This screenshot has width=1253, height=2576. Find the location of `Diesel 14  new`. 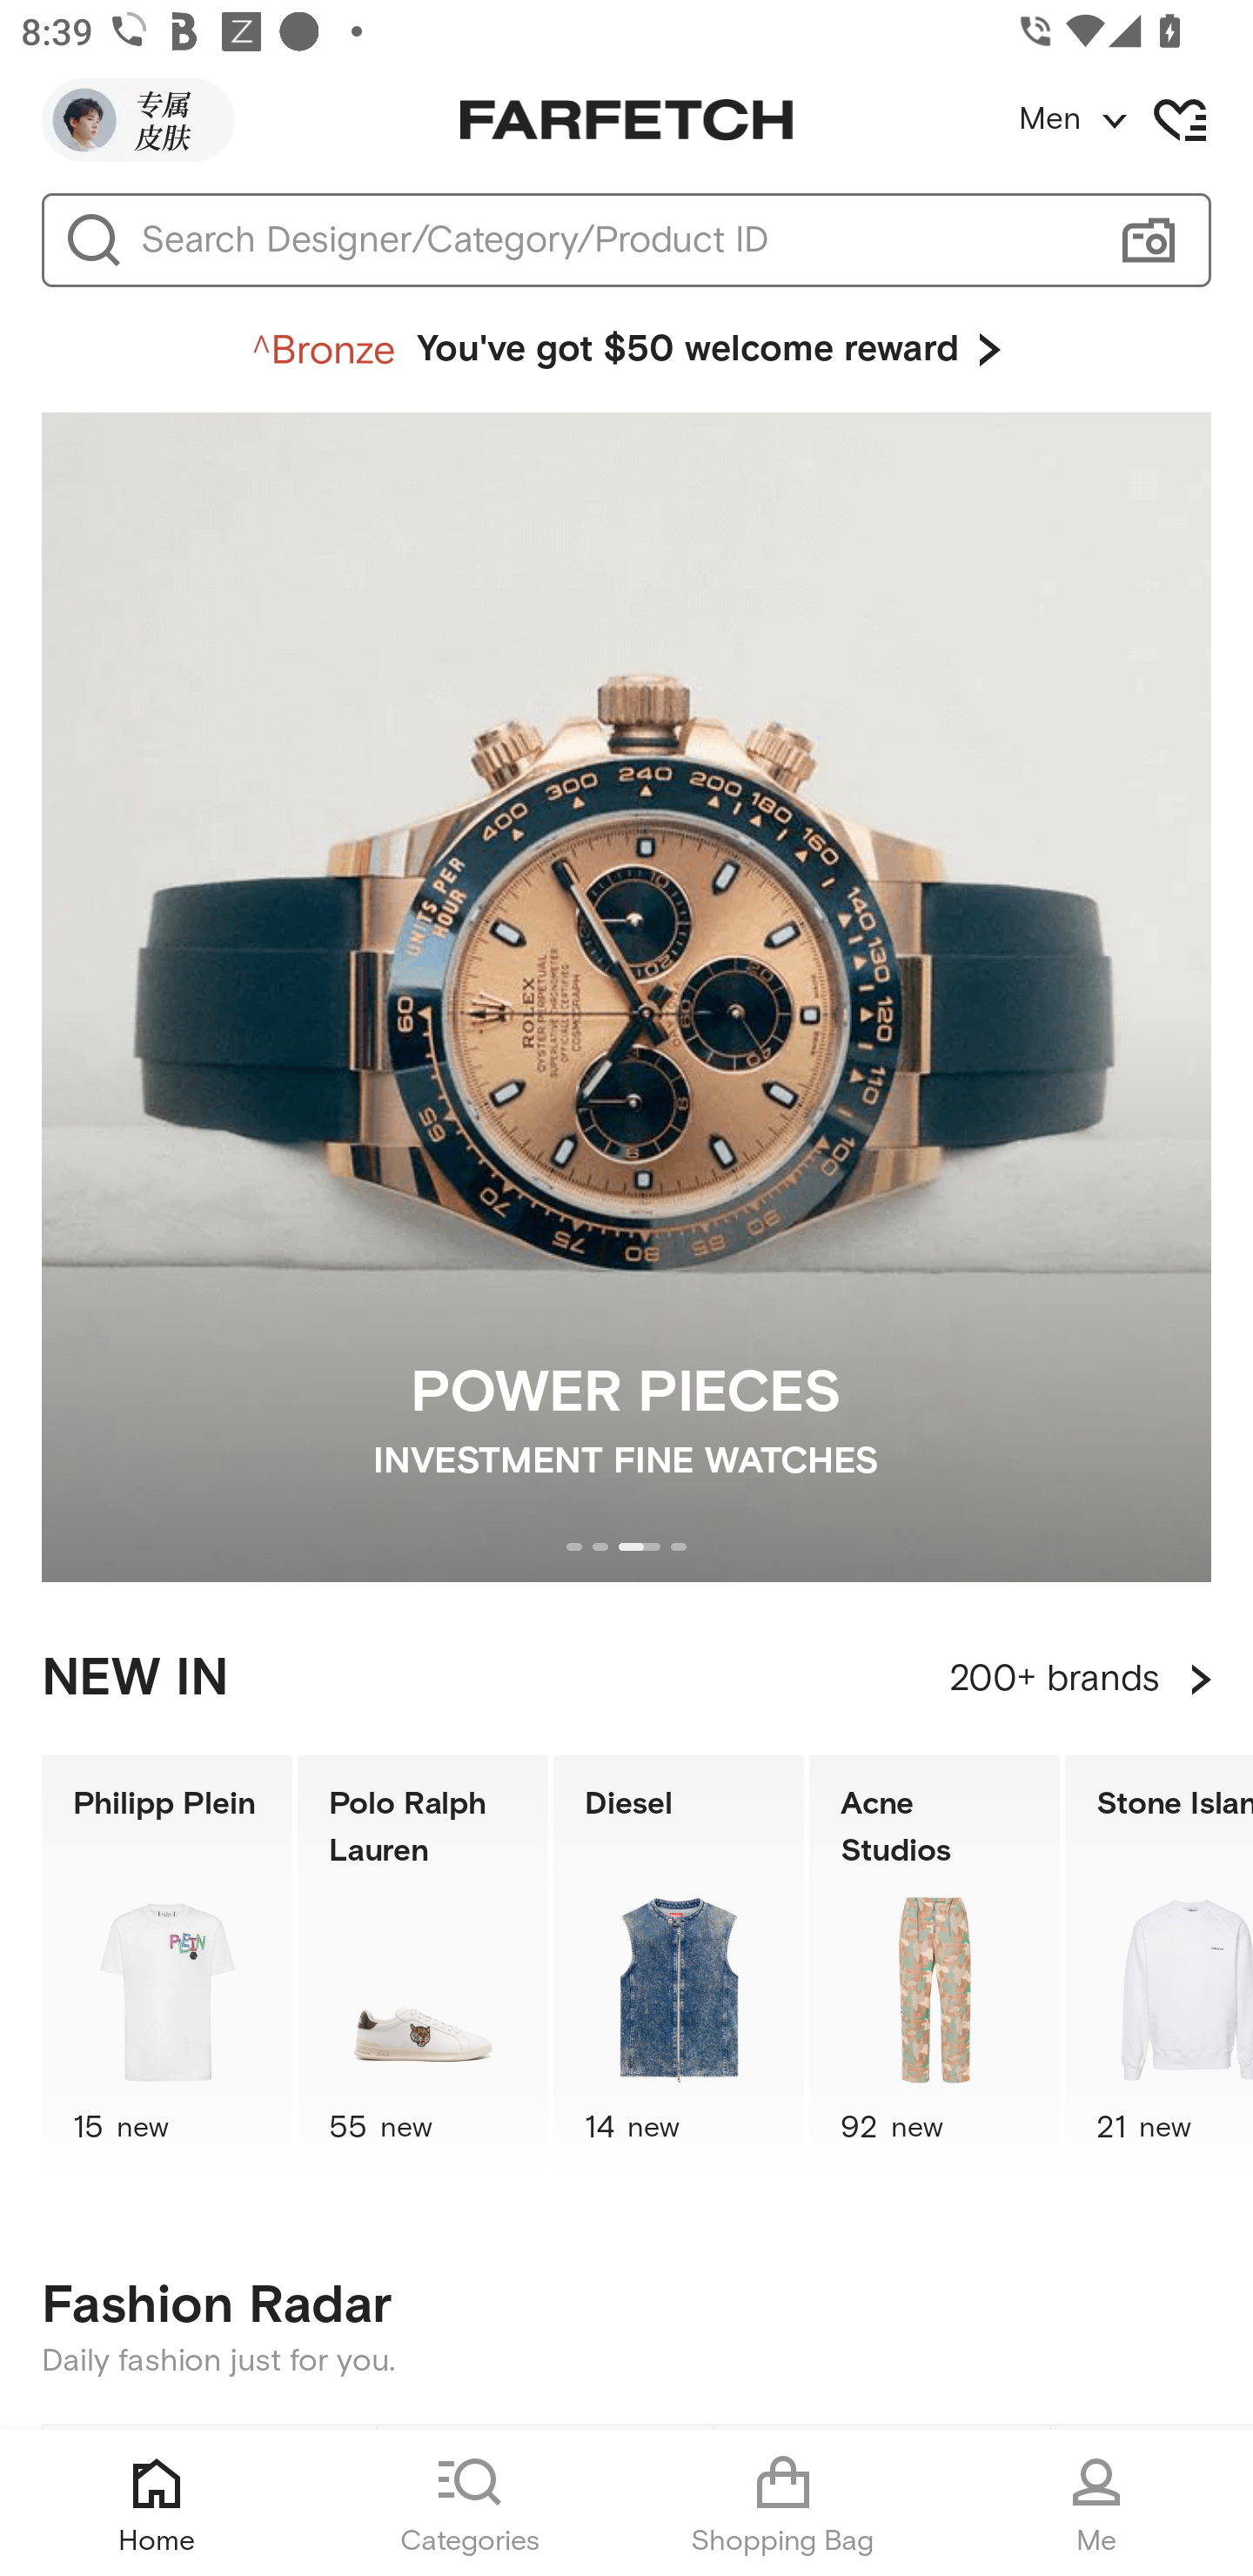

Diesel 14  new is located at coordinates (679, 1967).